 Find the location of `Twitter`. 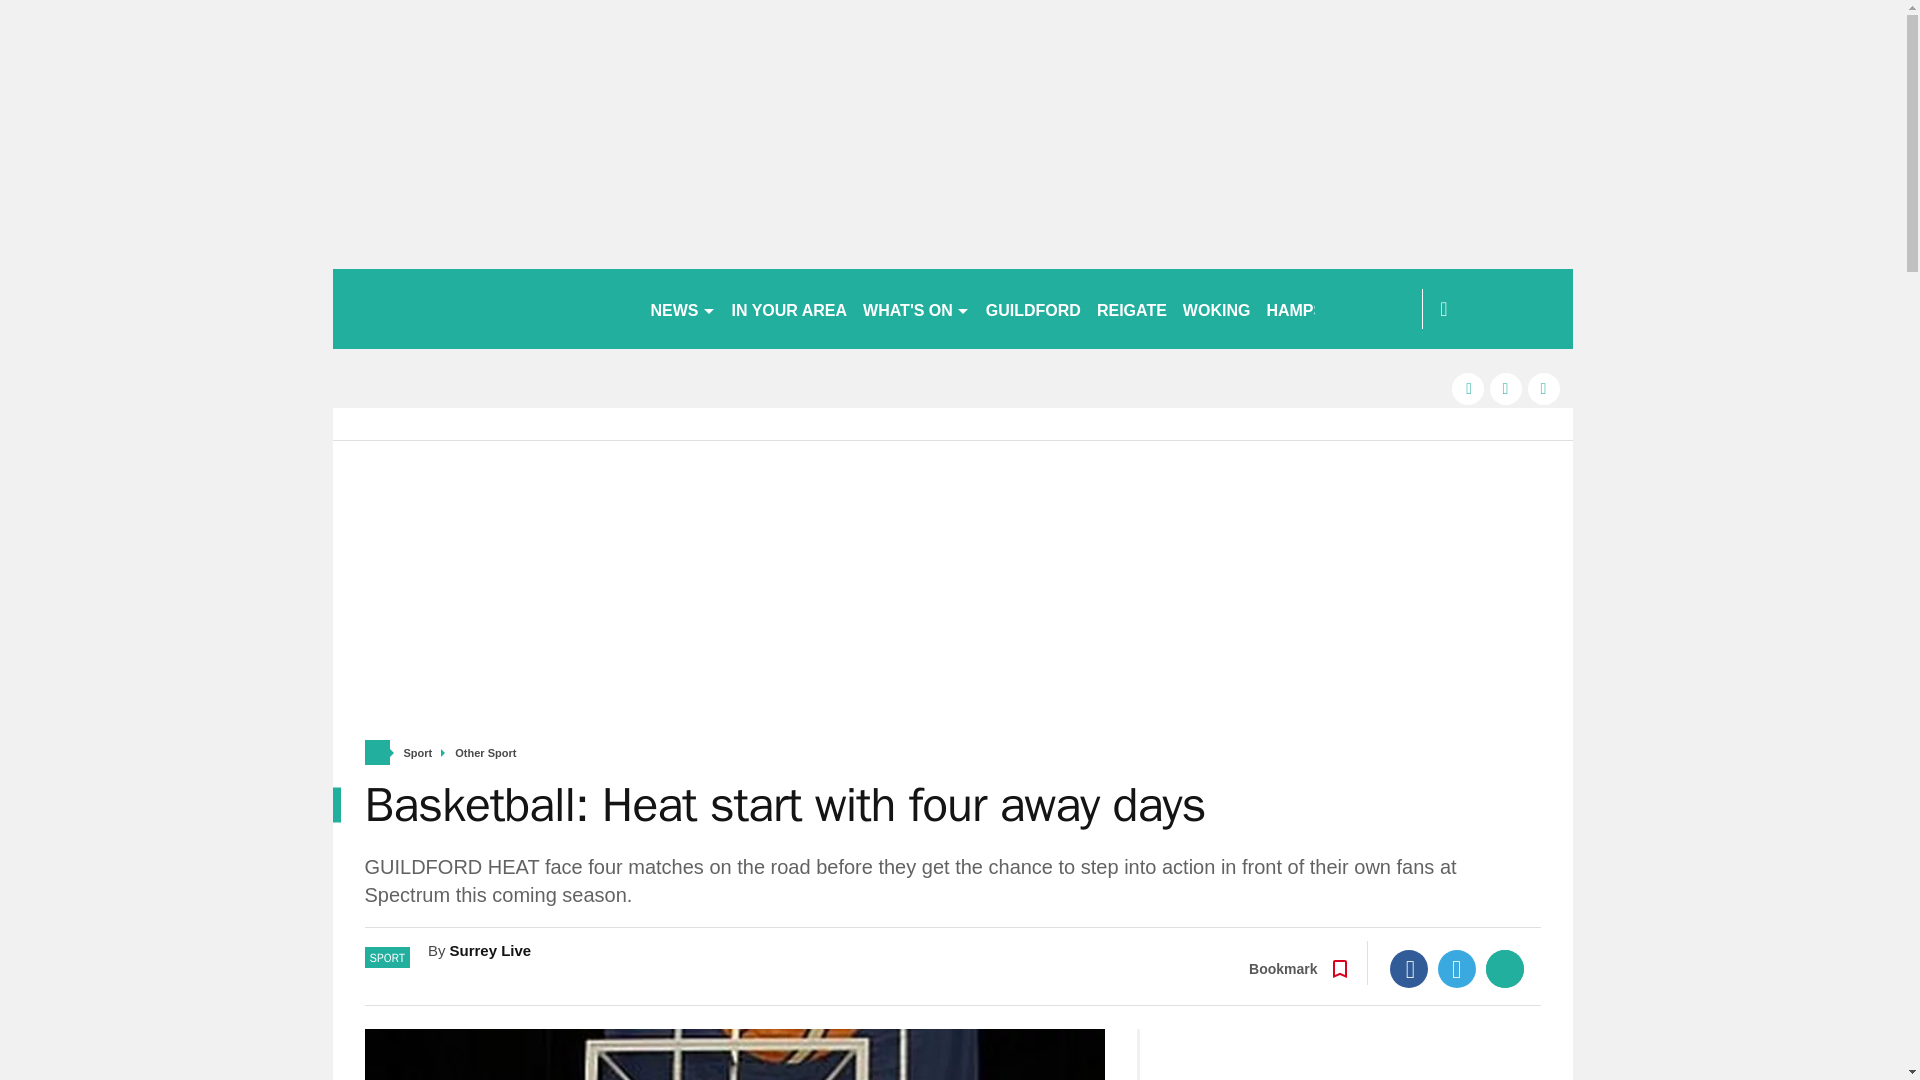

Twitter is located at coordinates (1457, 969).